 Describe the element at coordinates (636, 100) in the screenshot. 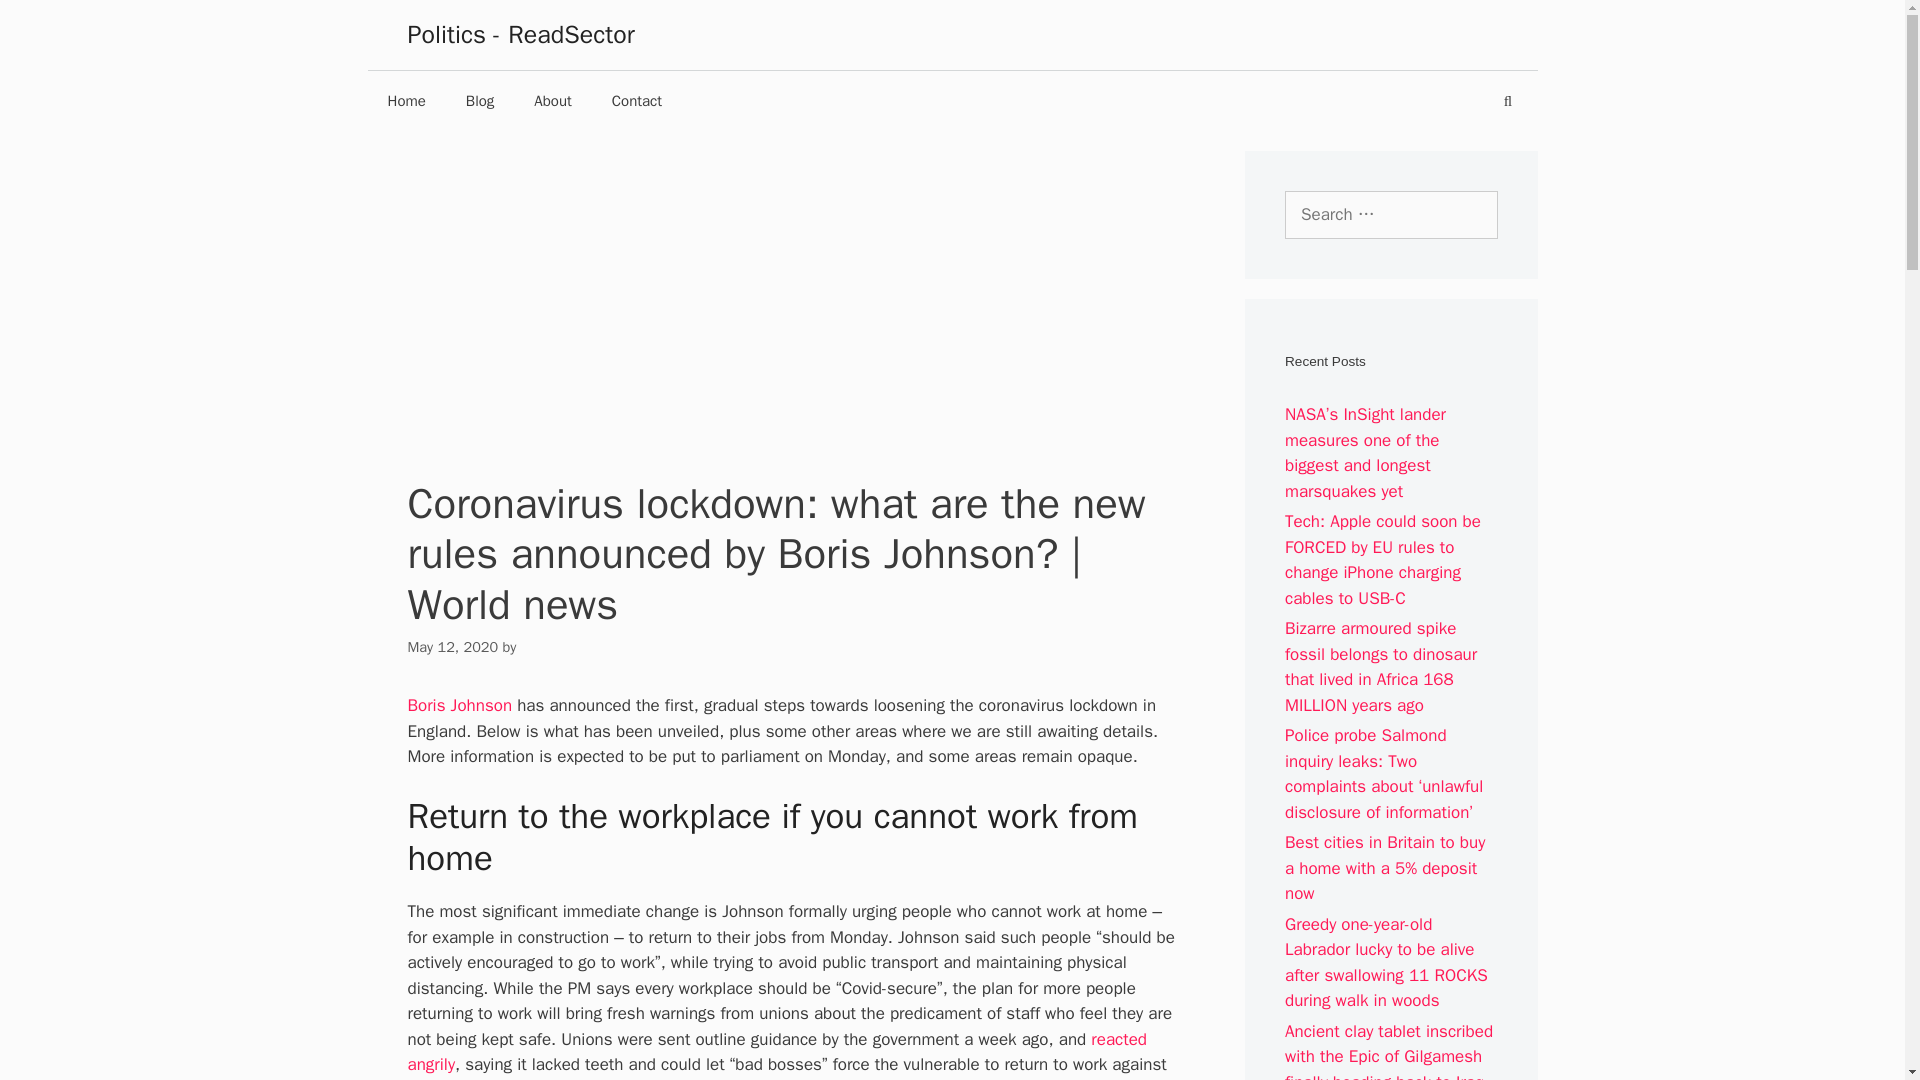

I see `Contact` at that location.